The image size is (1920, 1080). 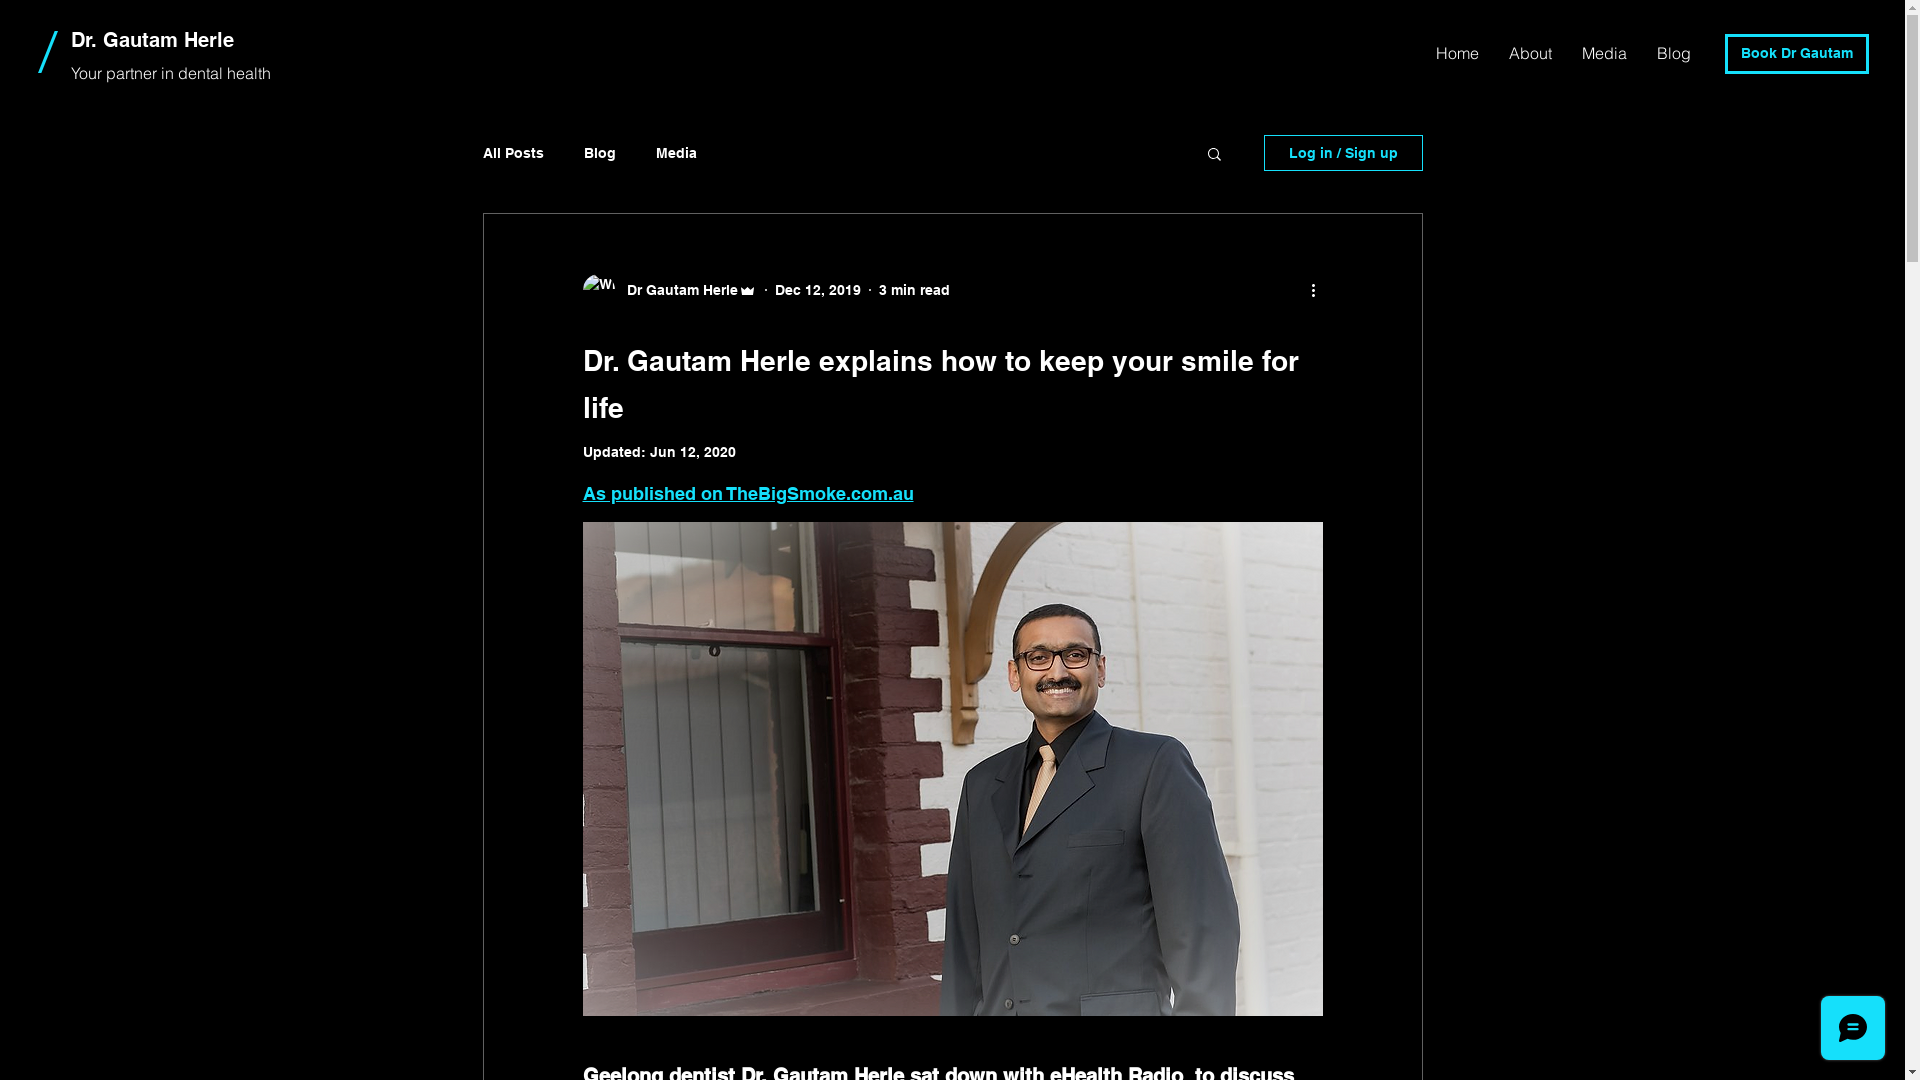 What do you see at coordinates (1458, 52) in the screenshot?
I see `Home` at bounding box center [1458, 52].